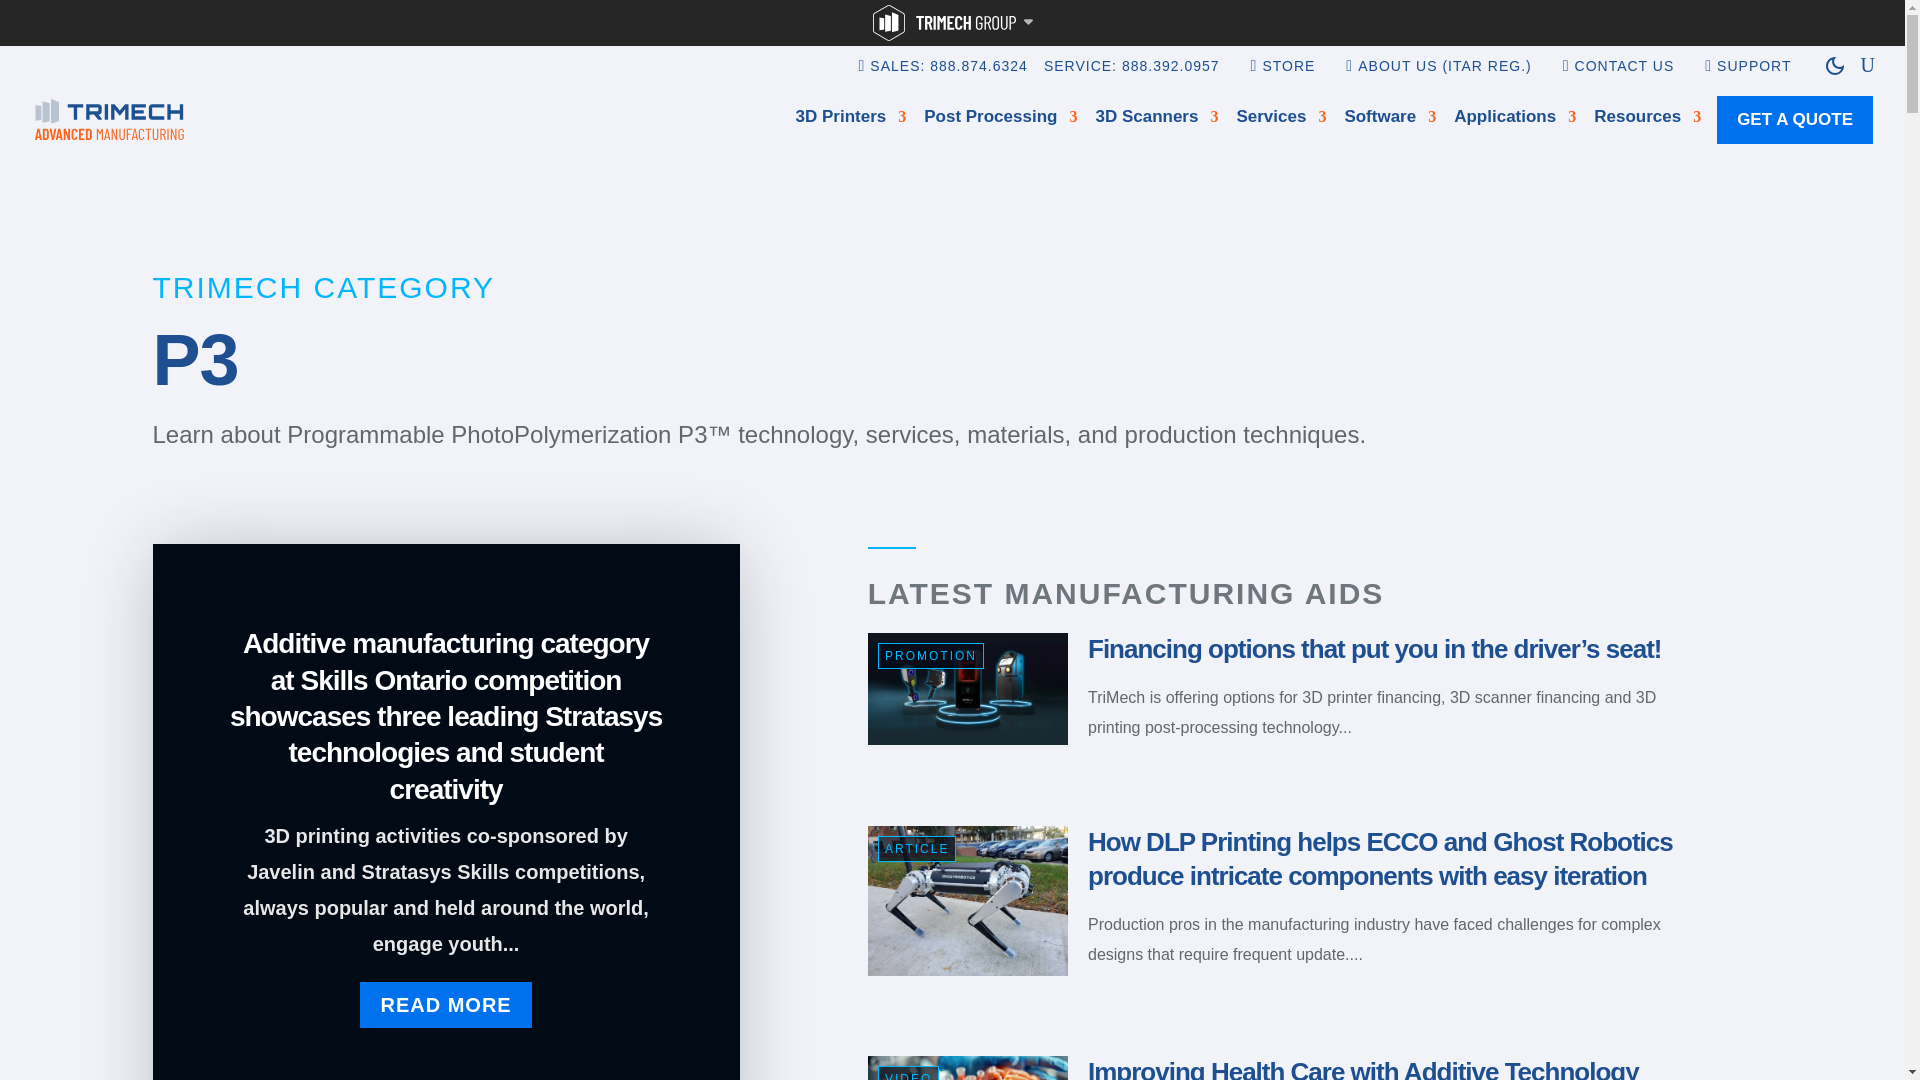  Describe the element at coordinates (1754, 80) in the screenshot. I see `SUPPORT` at that location.